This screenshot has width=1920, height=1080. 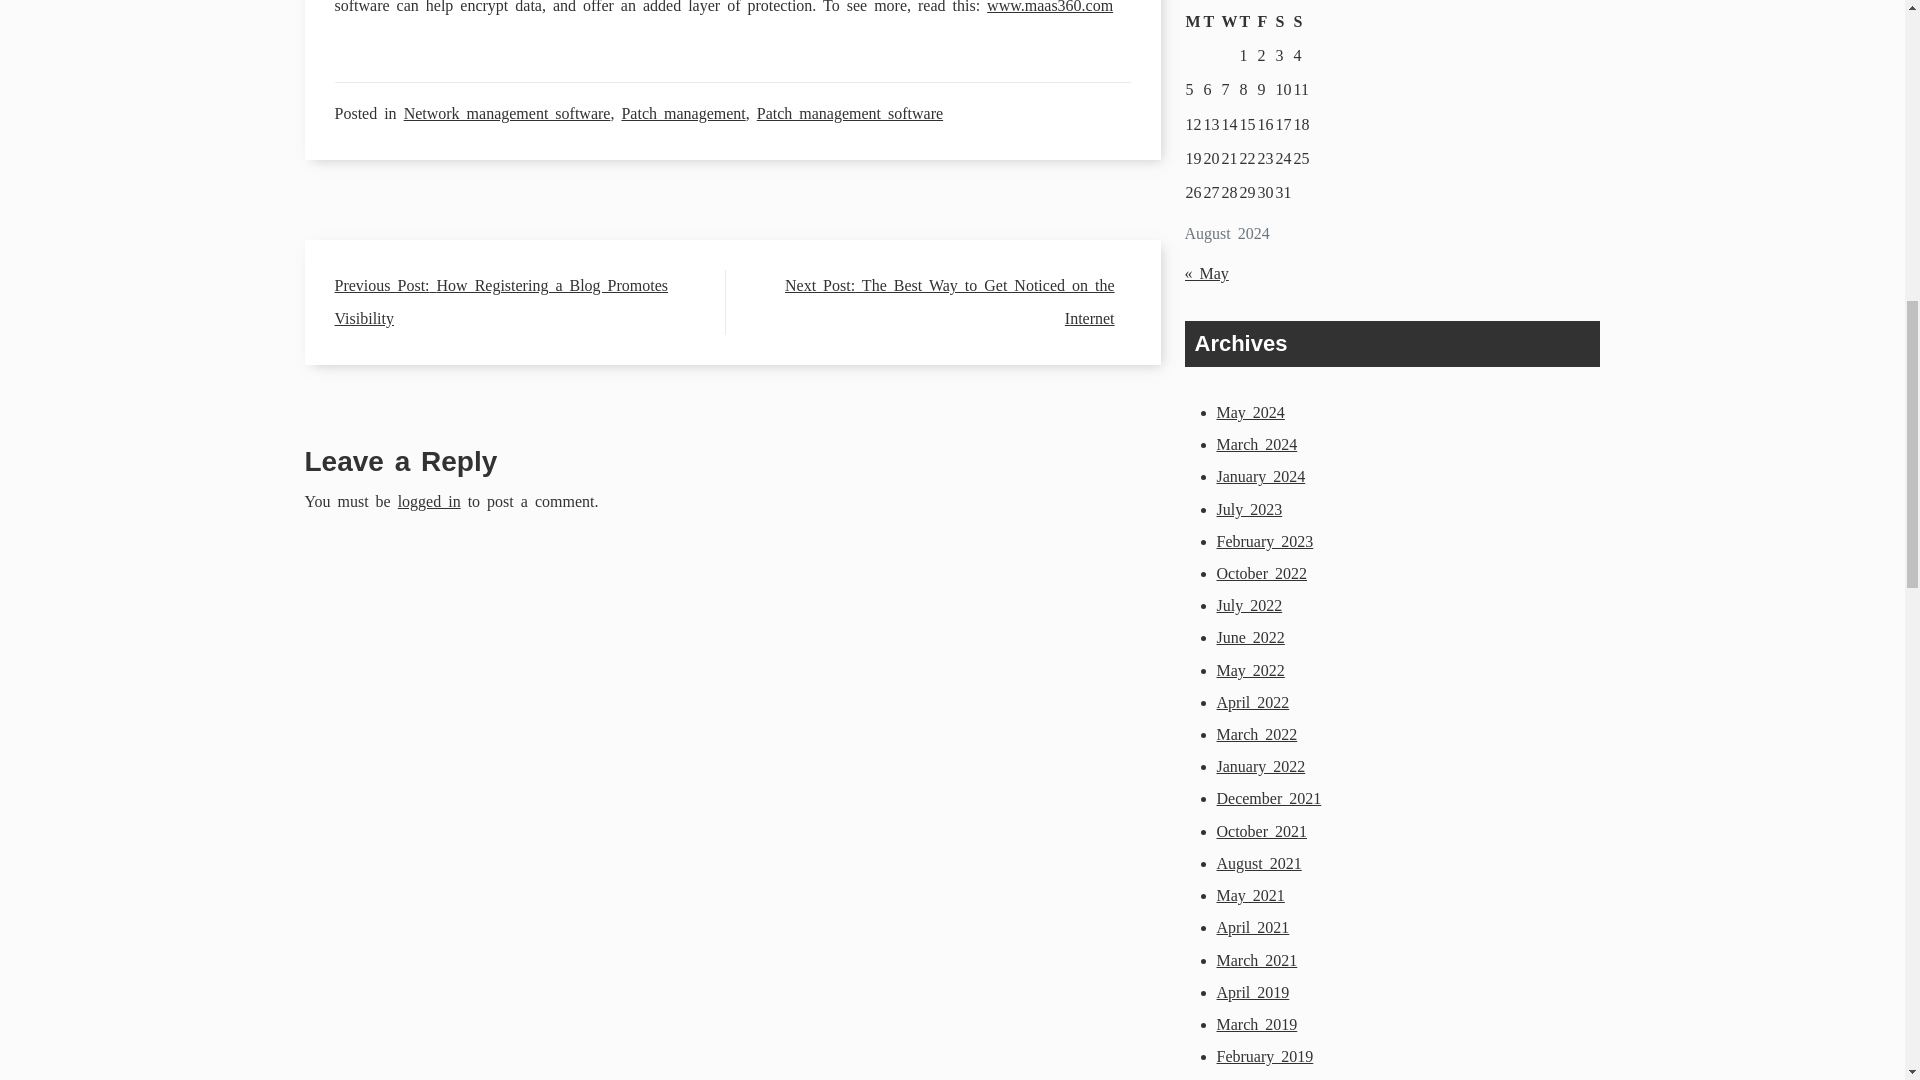 I want to click on January 2024, so click(x=1260, y=476).